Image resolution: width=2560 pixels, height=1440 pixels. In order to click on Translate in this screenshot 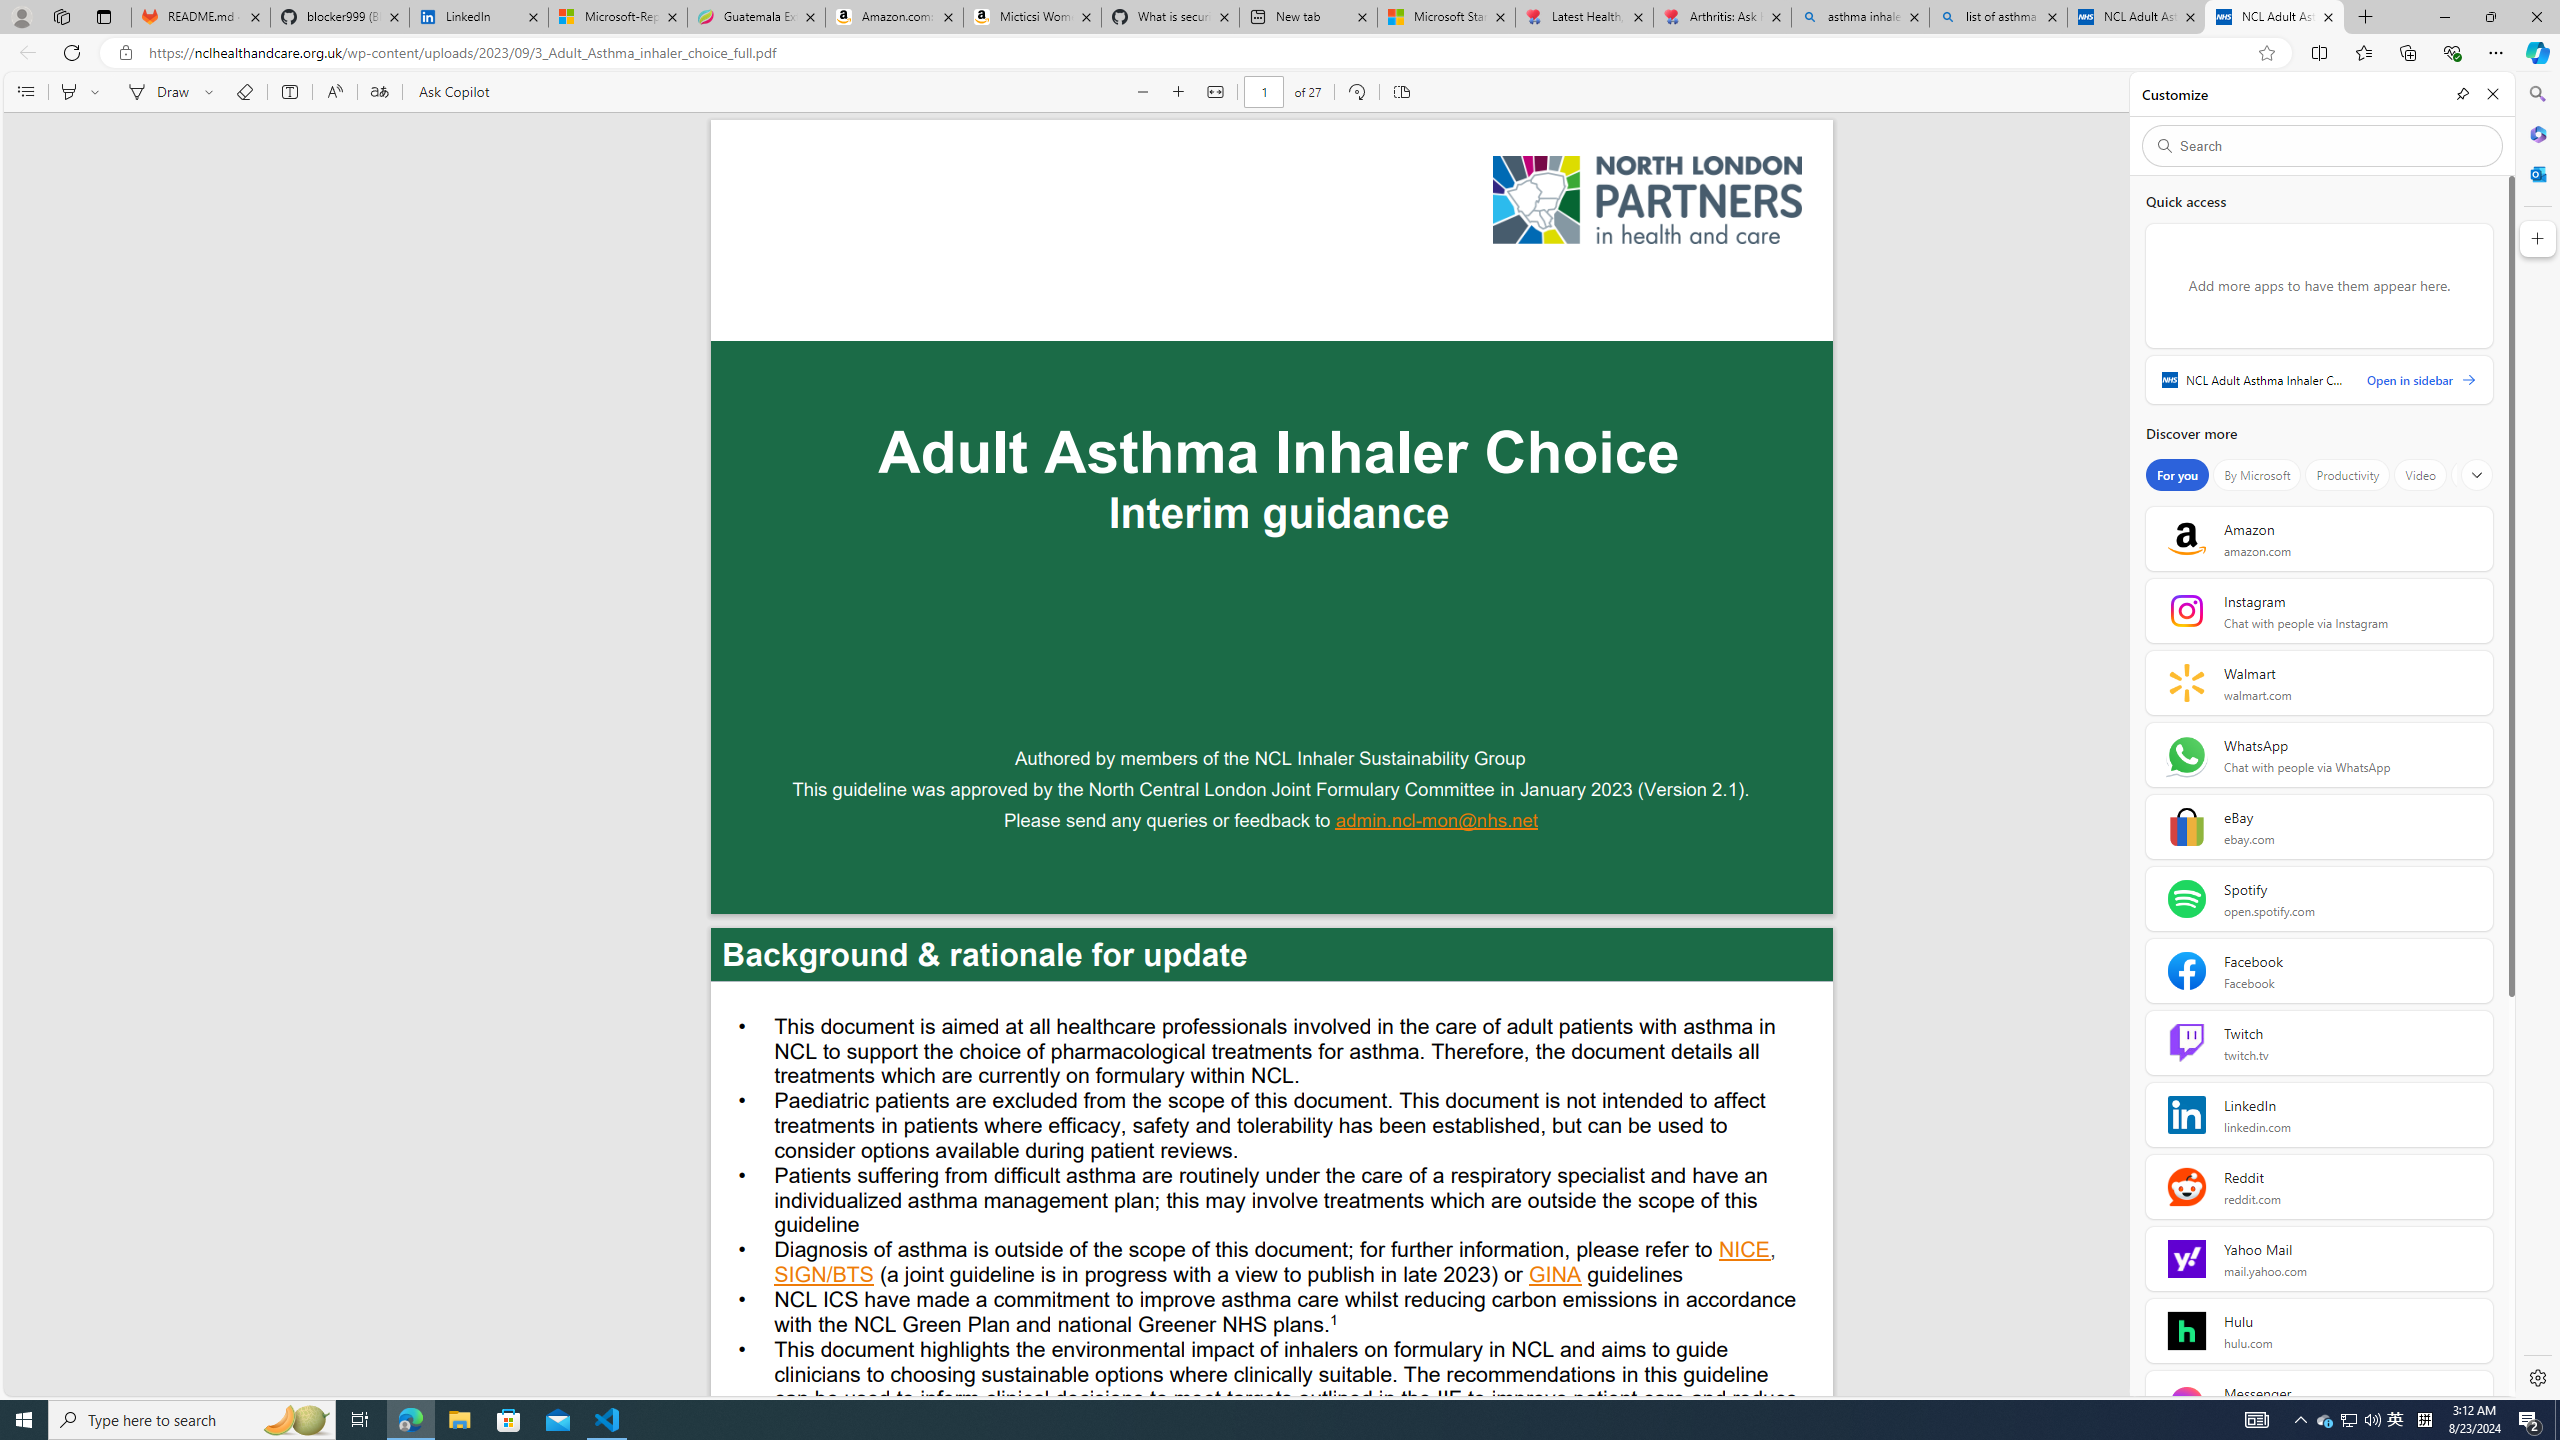, I will do `click(378, 92)`.